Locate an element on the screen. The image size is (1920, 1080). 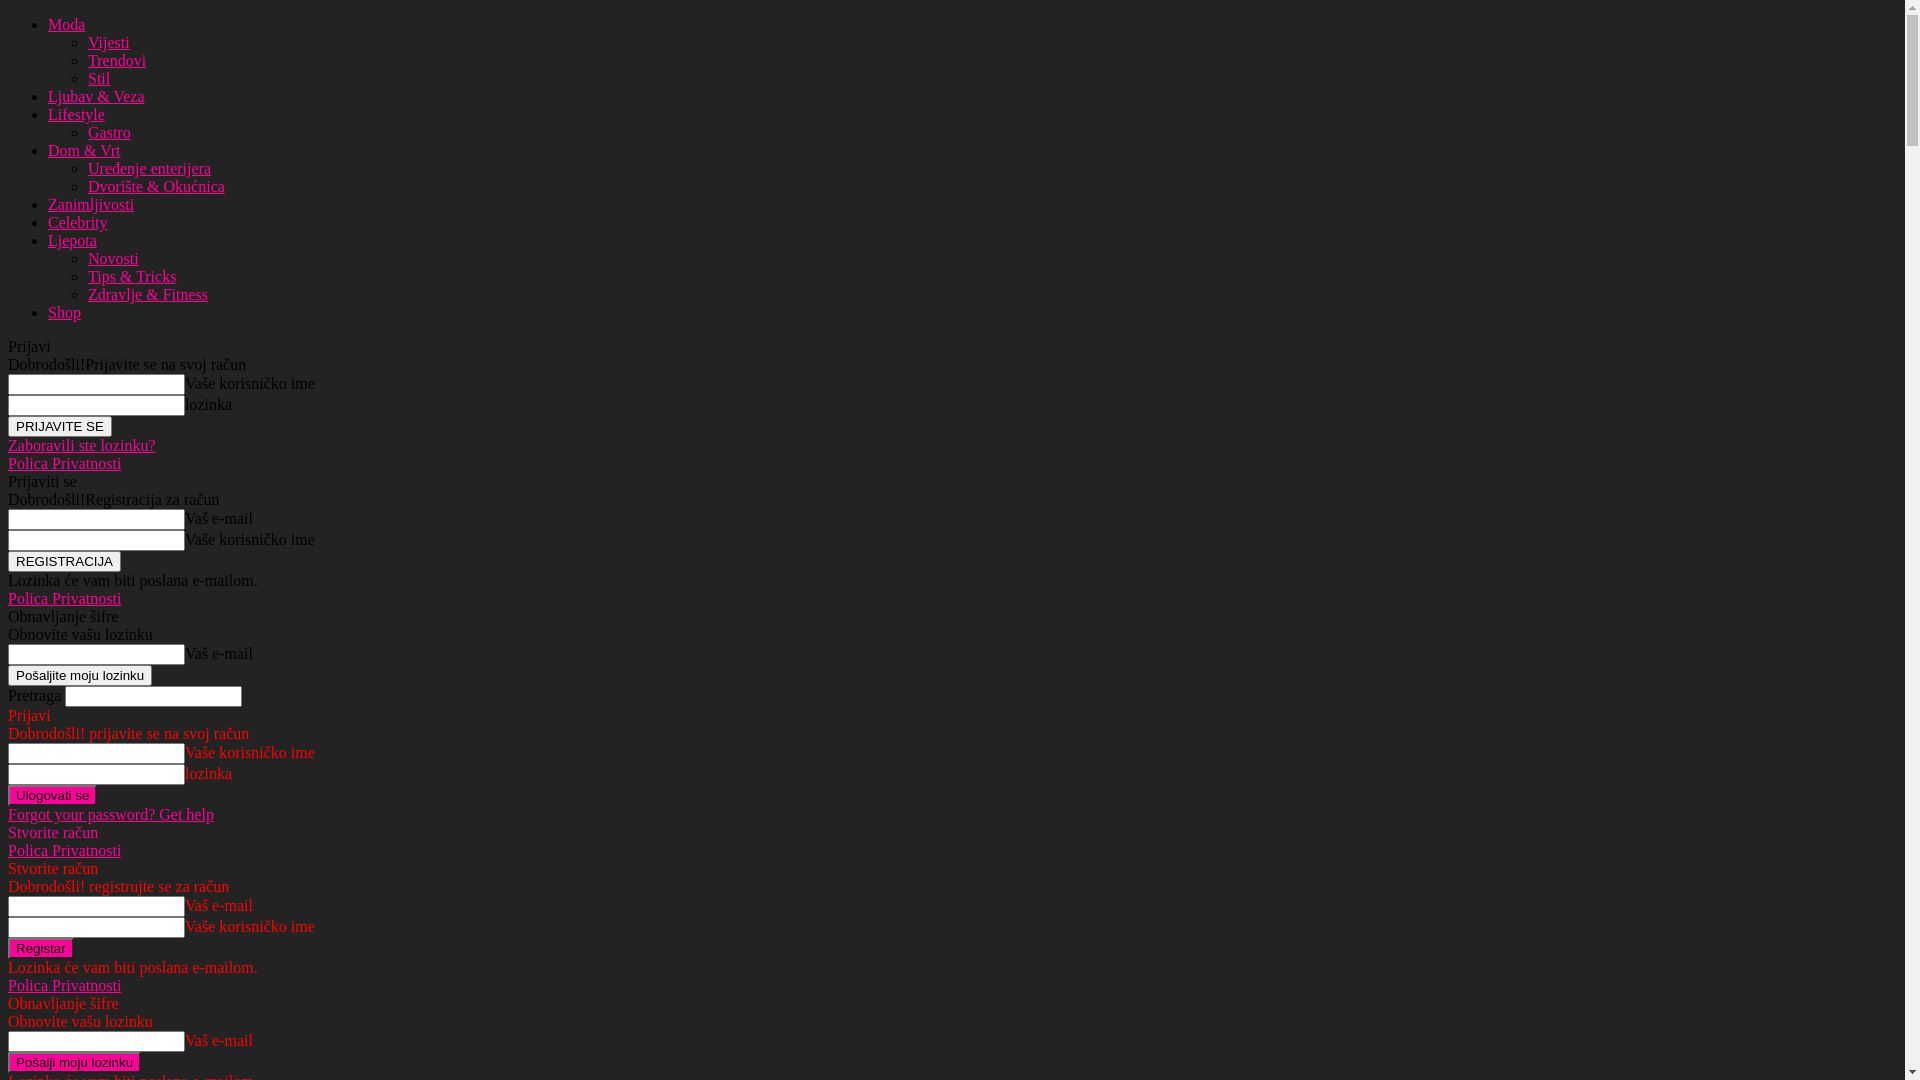
Zdravlje & Fitness is located at coordinates (148, 294).